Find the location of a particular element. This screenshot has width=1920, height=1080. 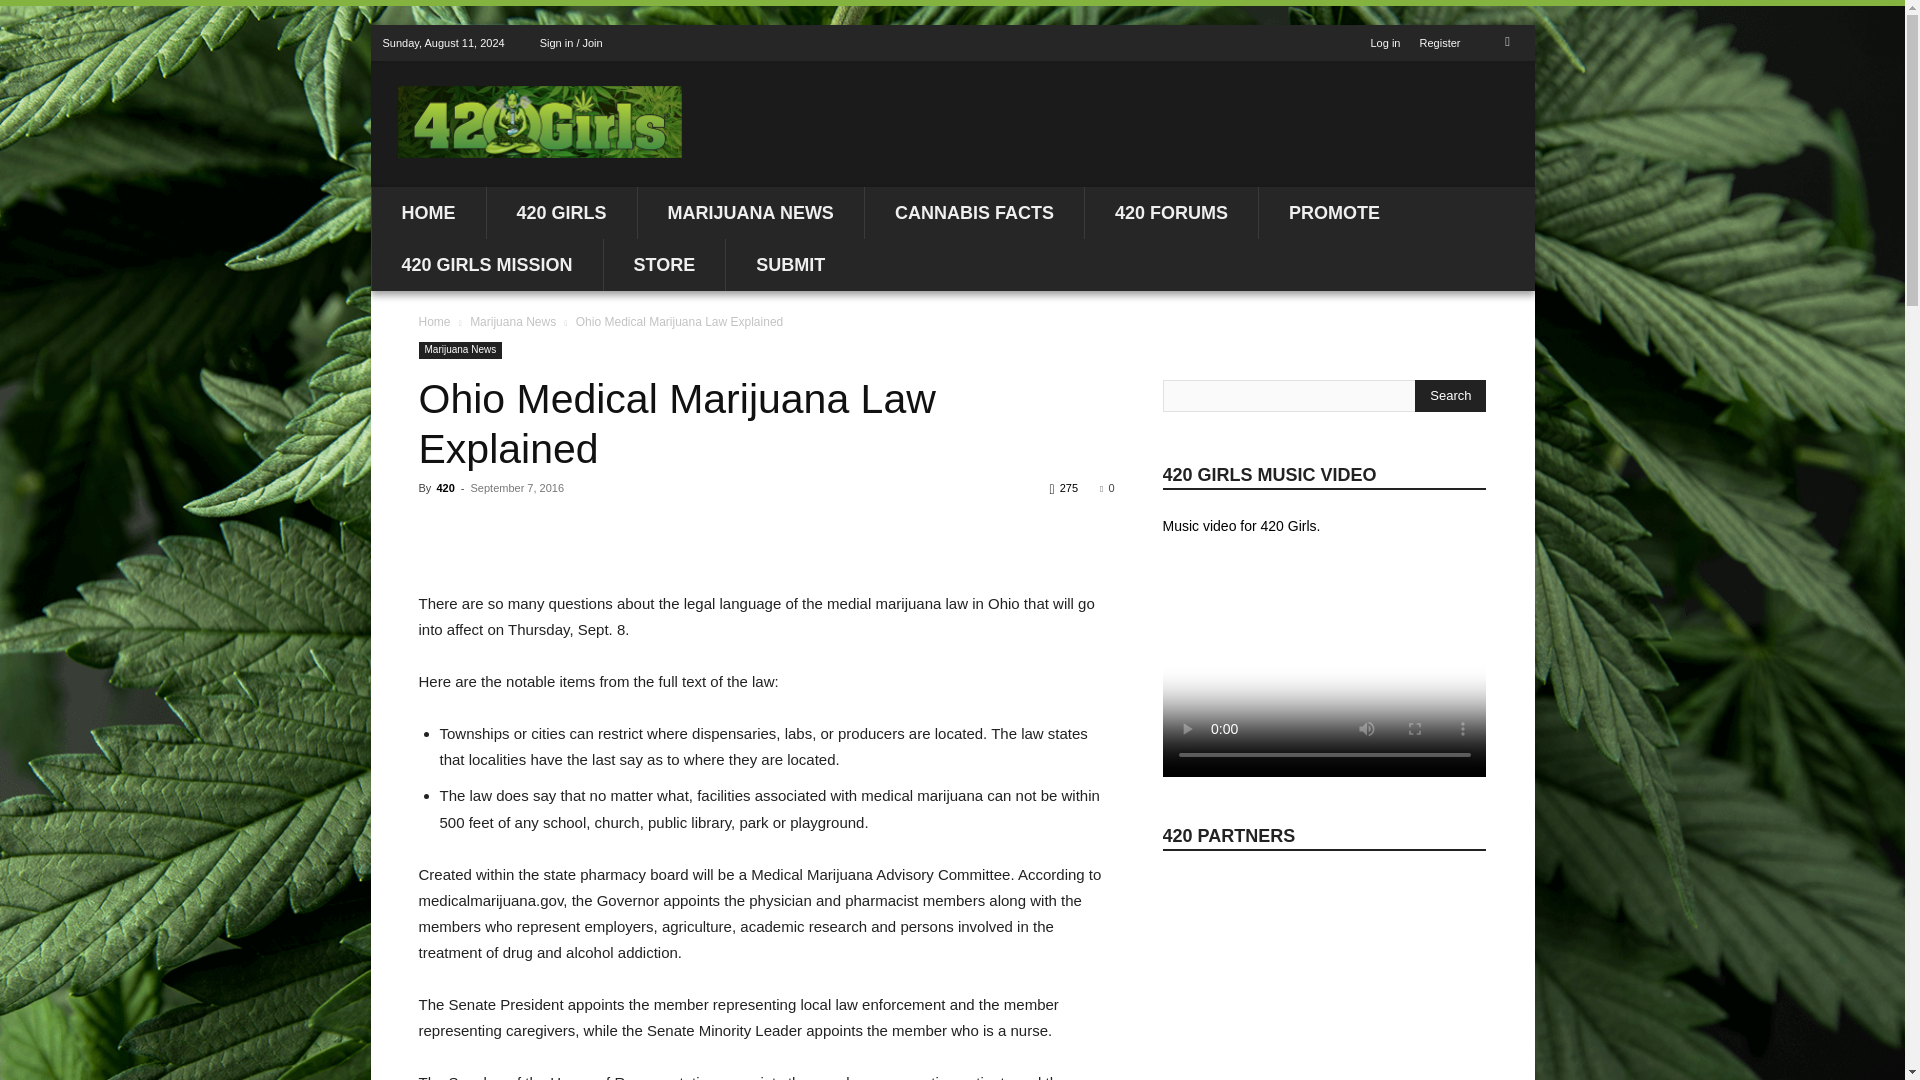

View all posts in Marijuana News is located at coordinates (513, 322).